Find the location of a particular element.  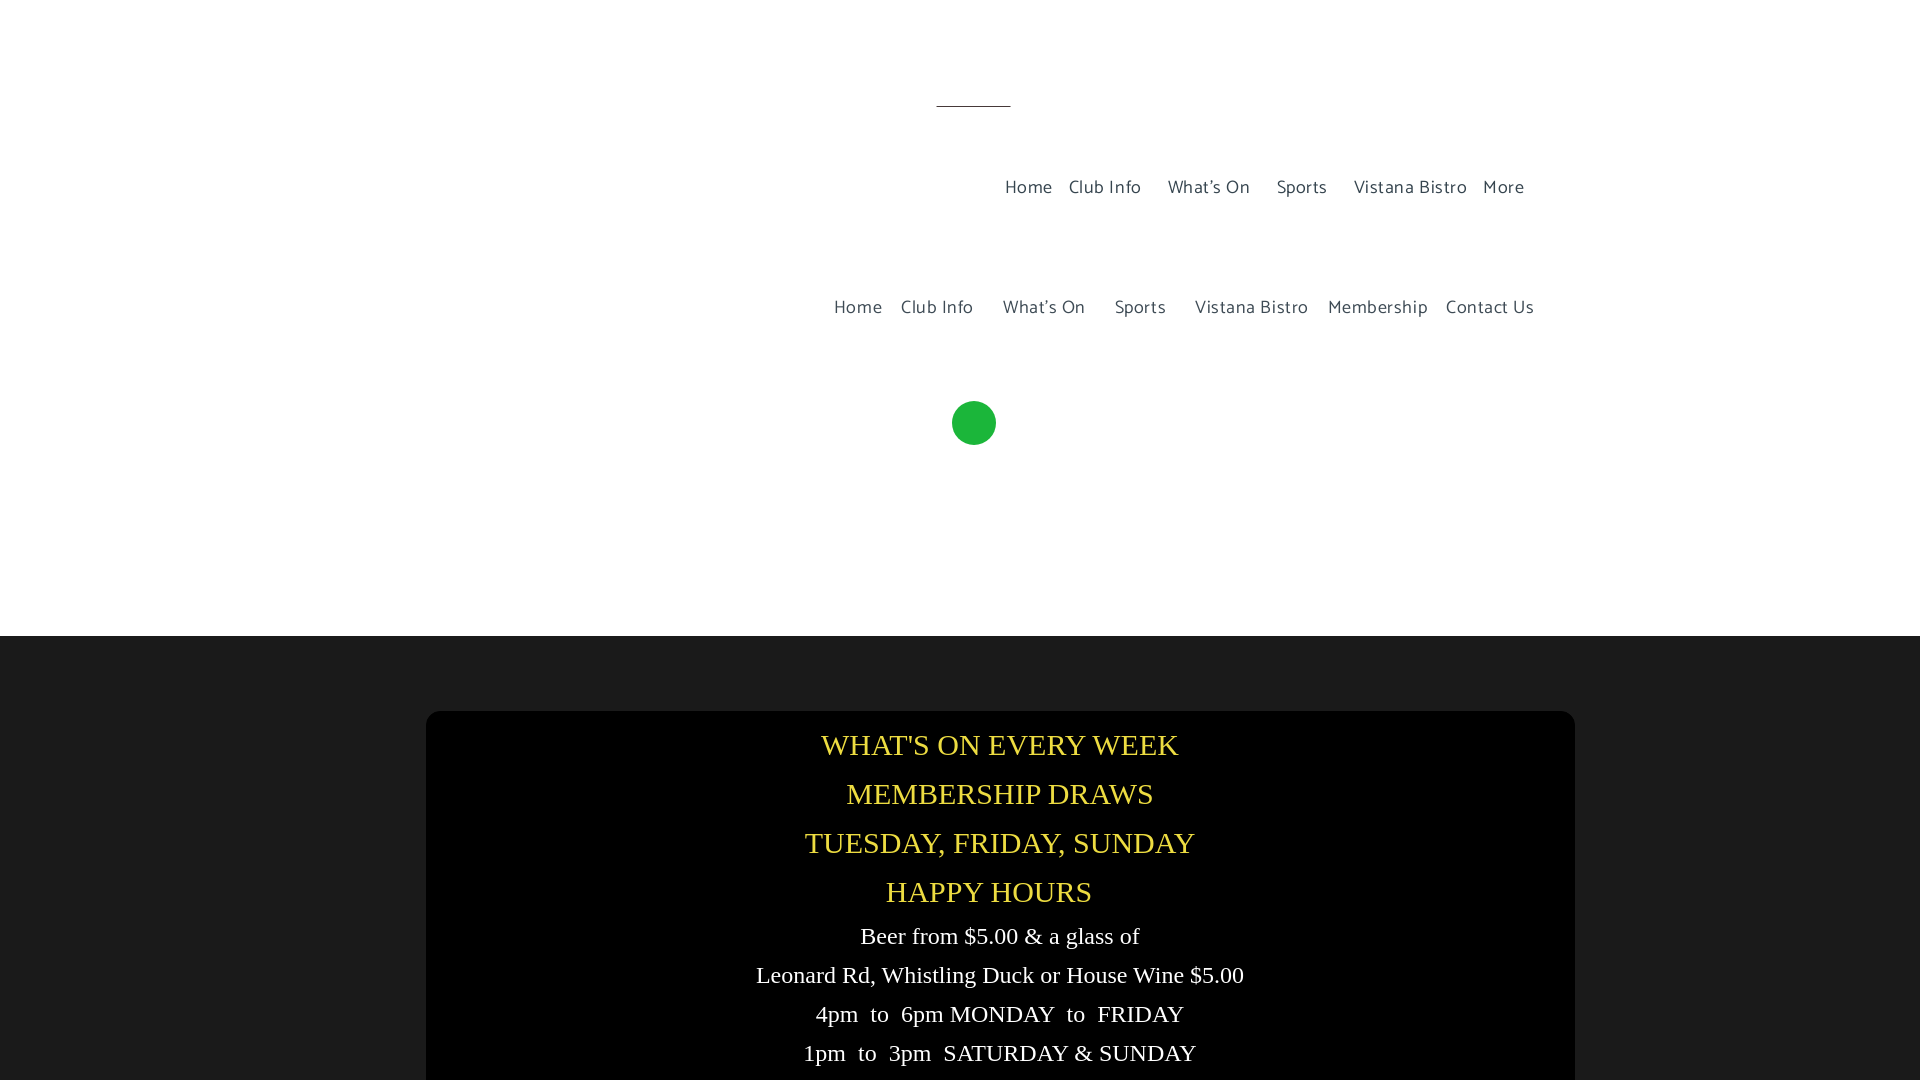

Home is located at coordinates (848, 308).